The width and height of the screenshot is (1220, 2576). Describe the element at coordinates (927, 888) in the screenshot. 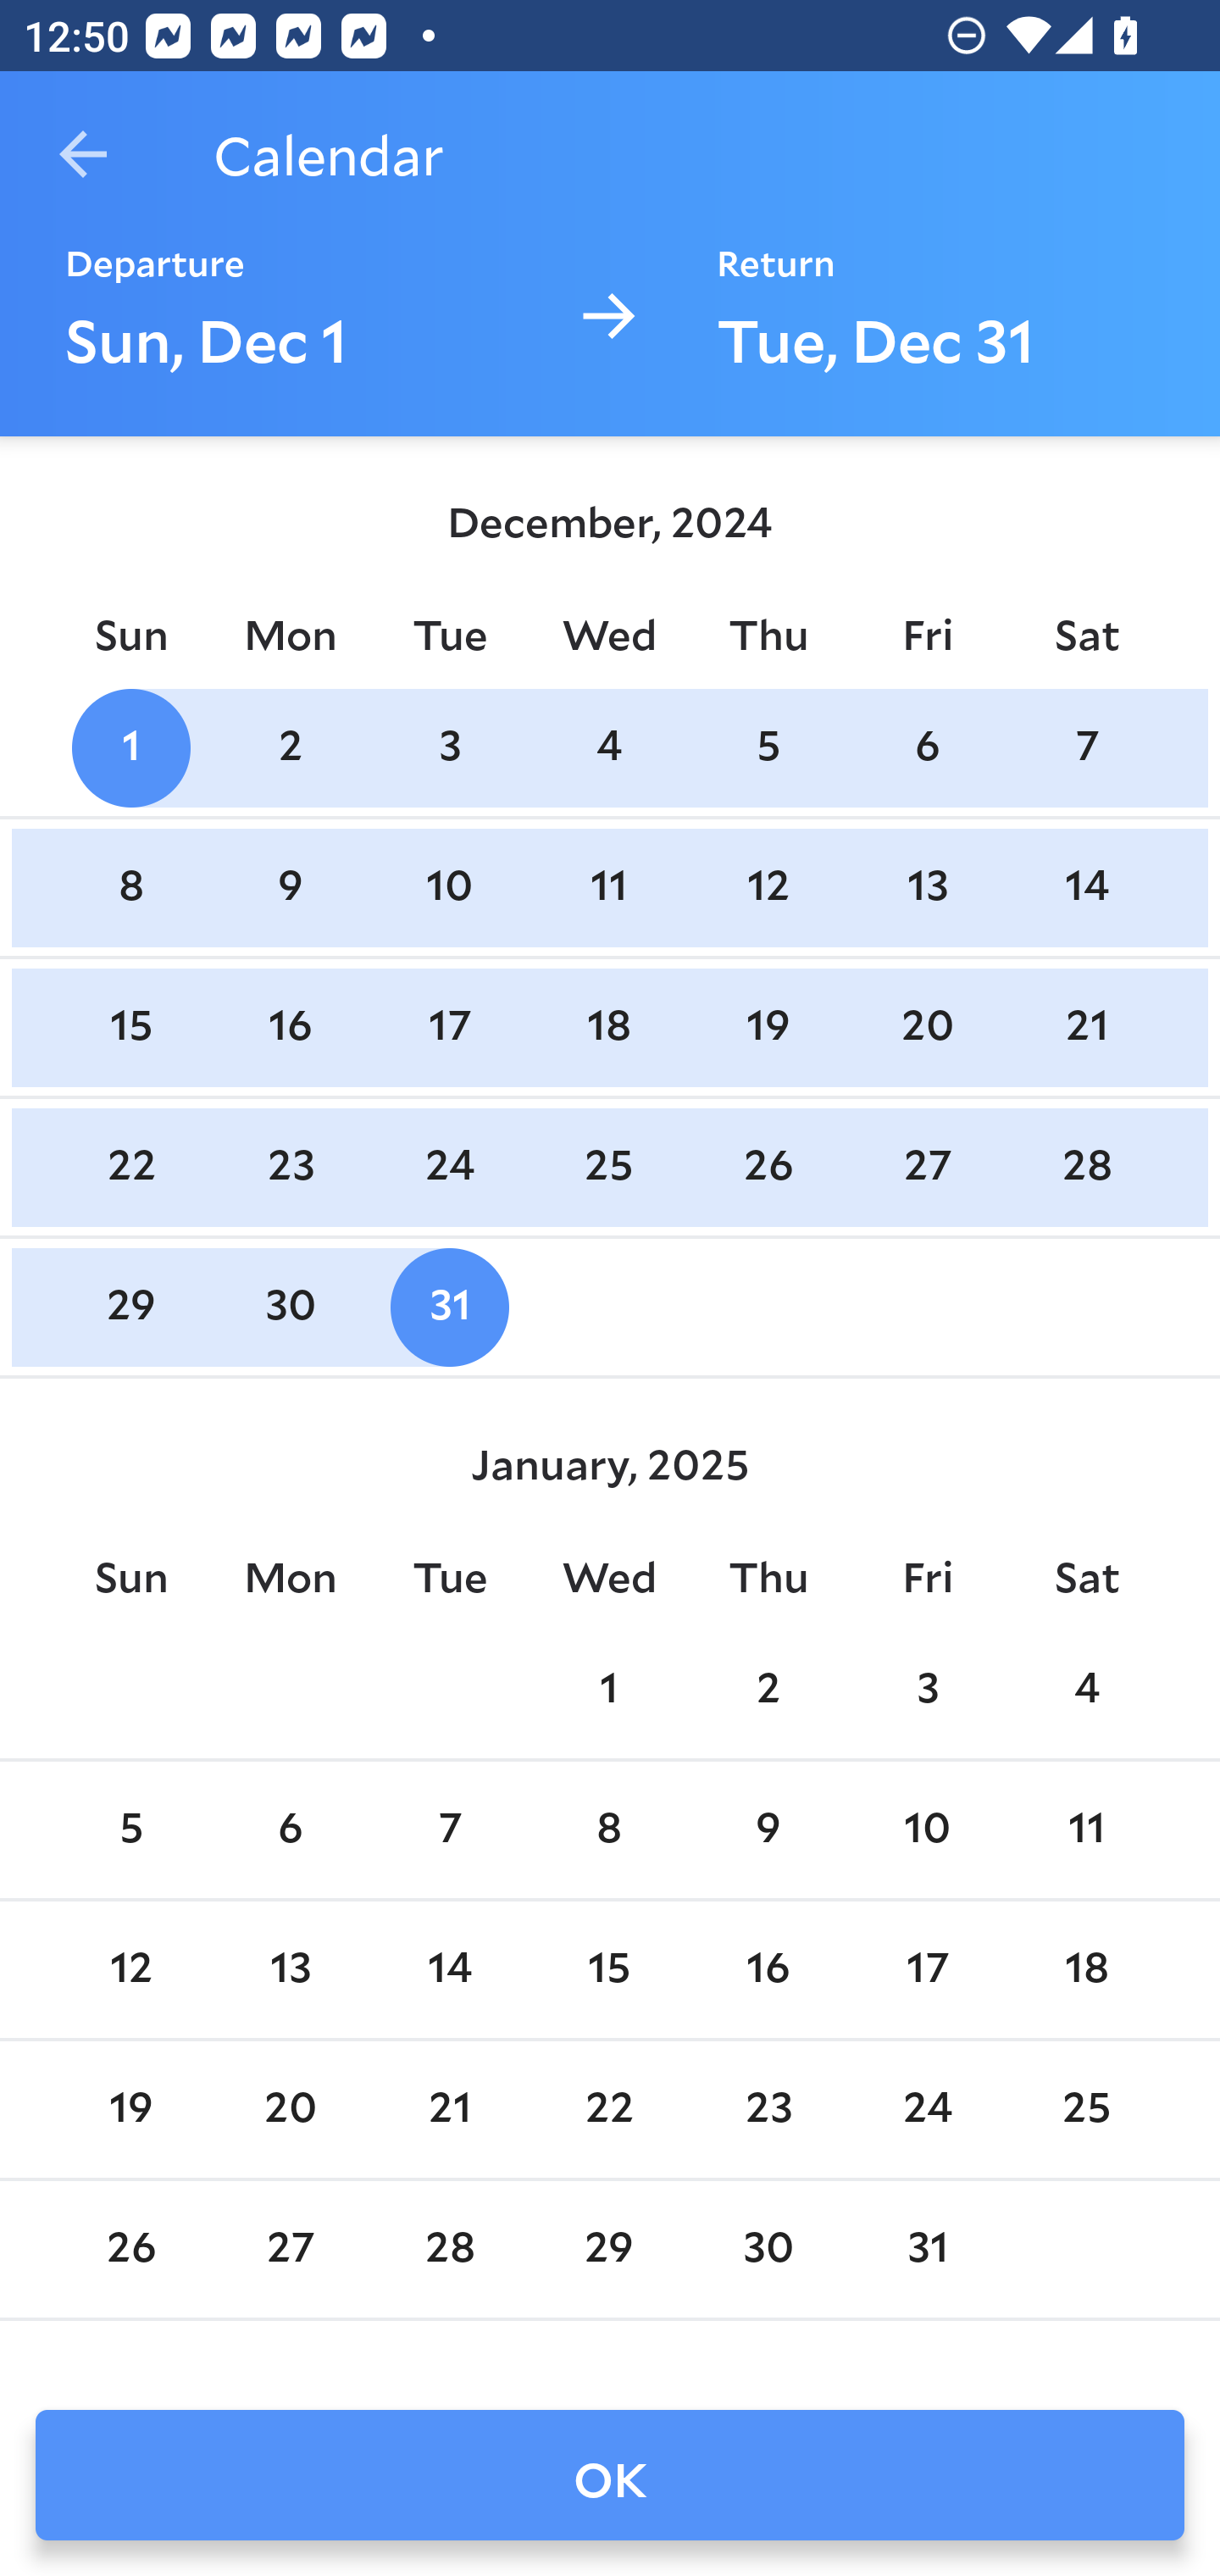

I see `13` at that location.